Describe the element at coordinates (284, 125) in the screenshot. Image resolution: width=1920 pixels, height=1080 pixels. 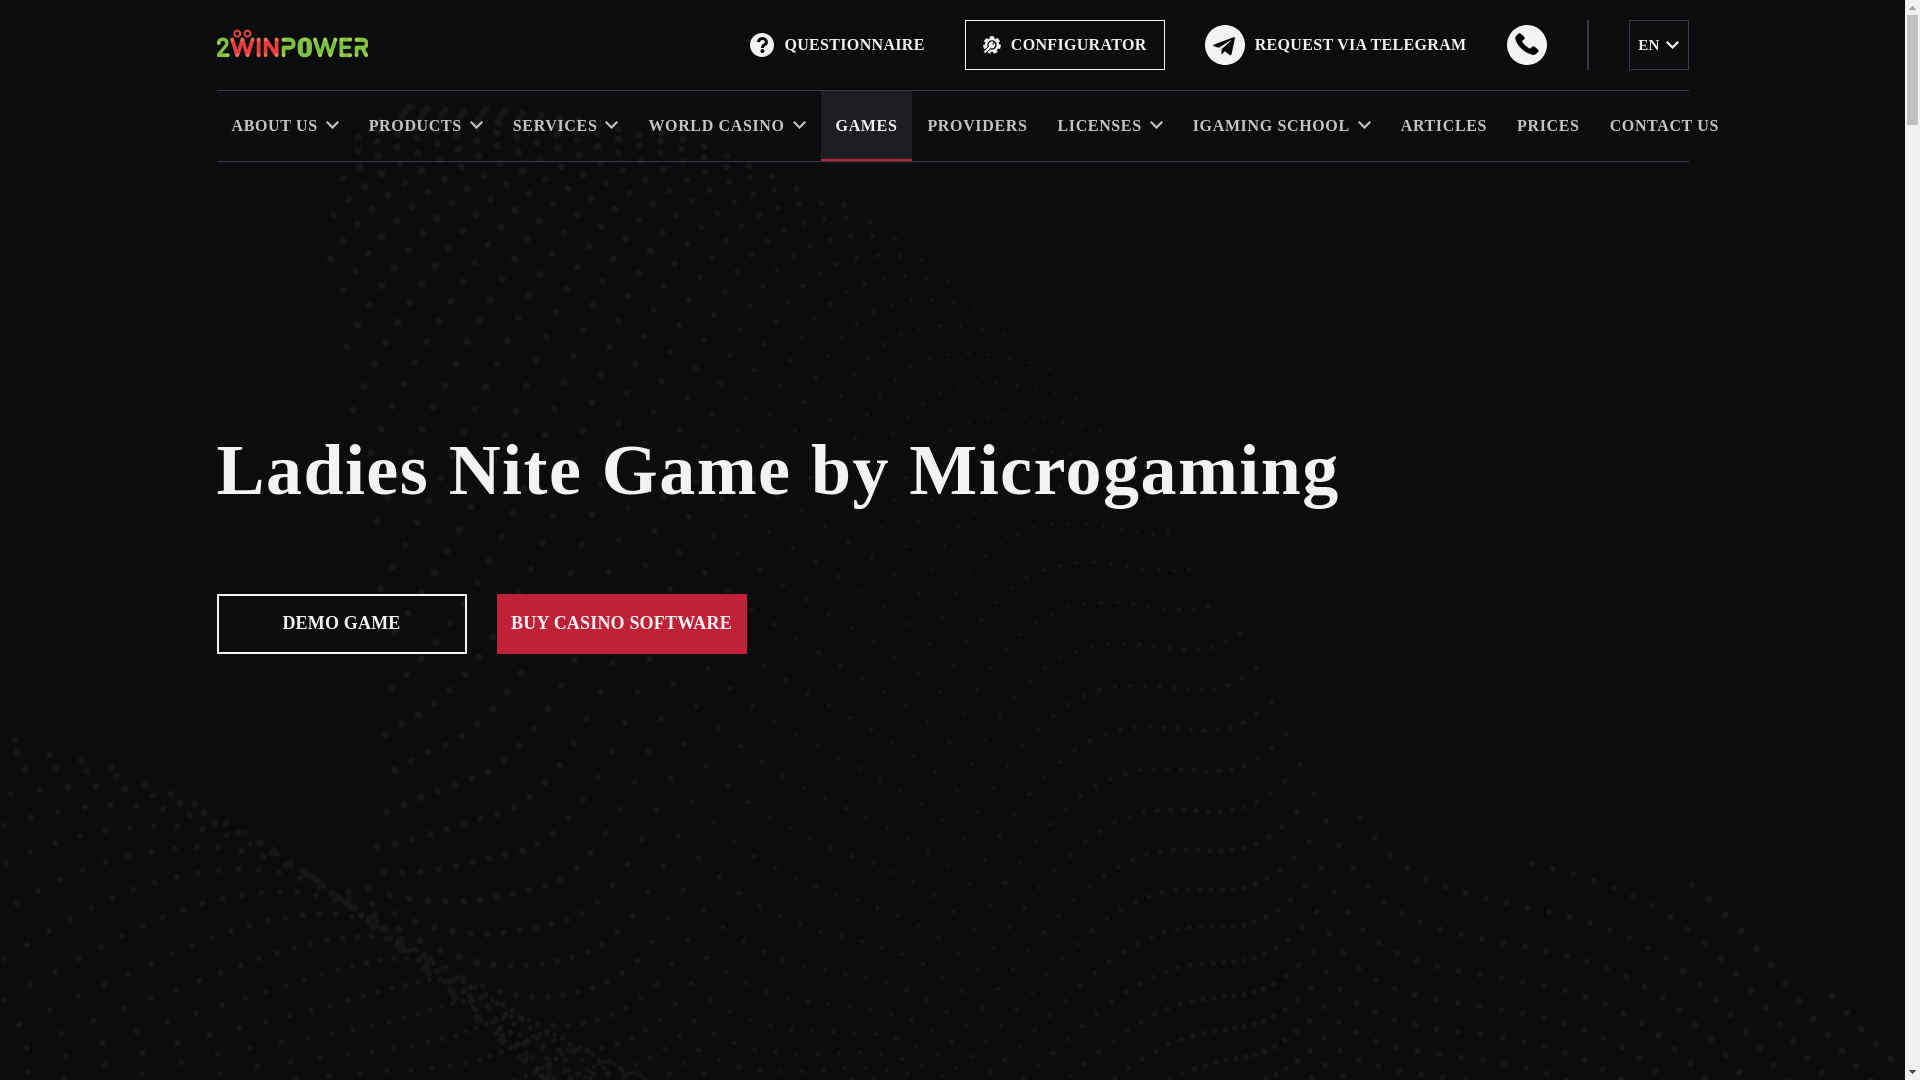
I see `ABOUT US` at that location.